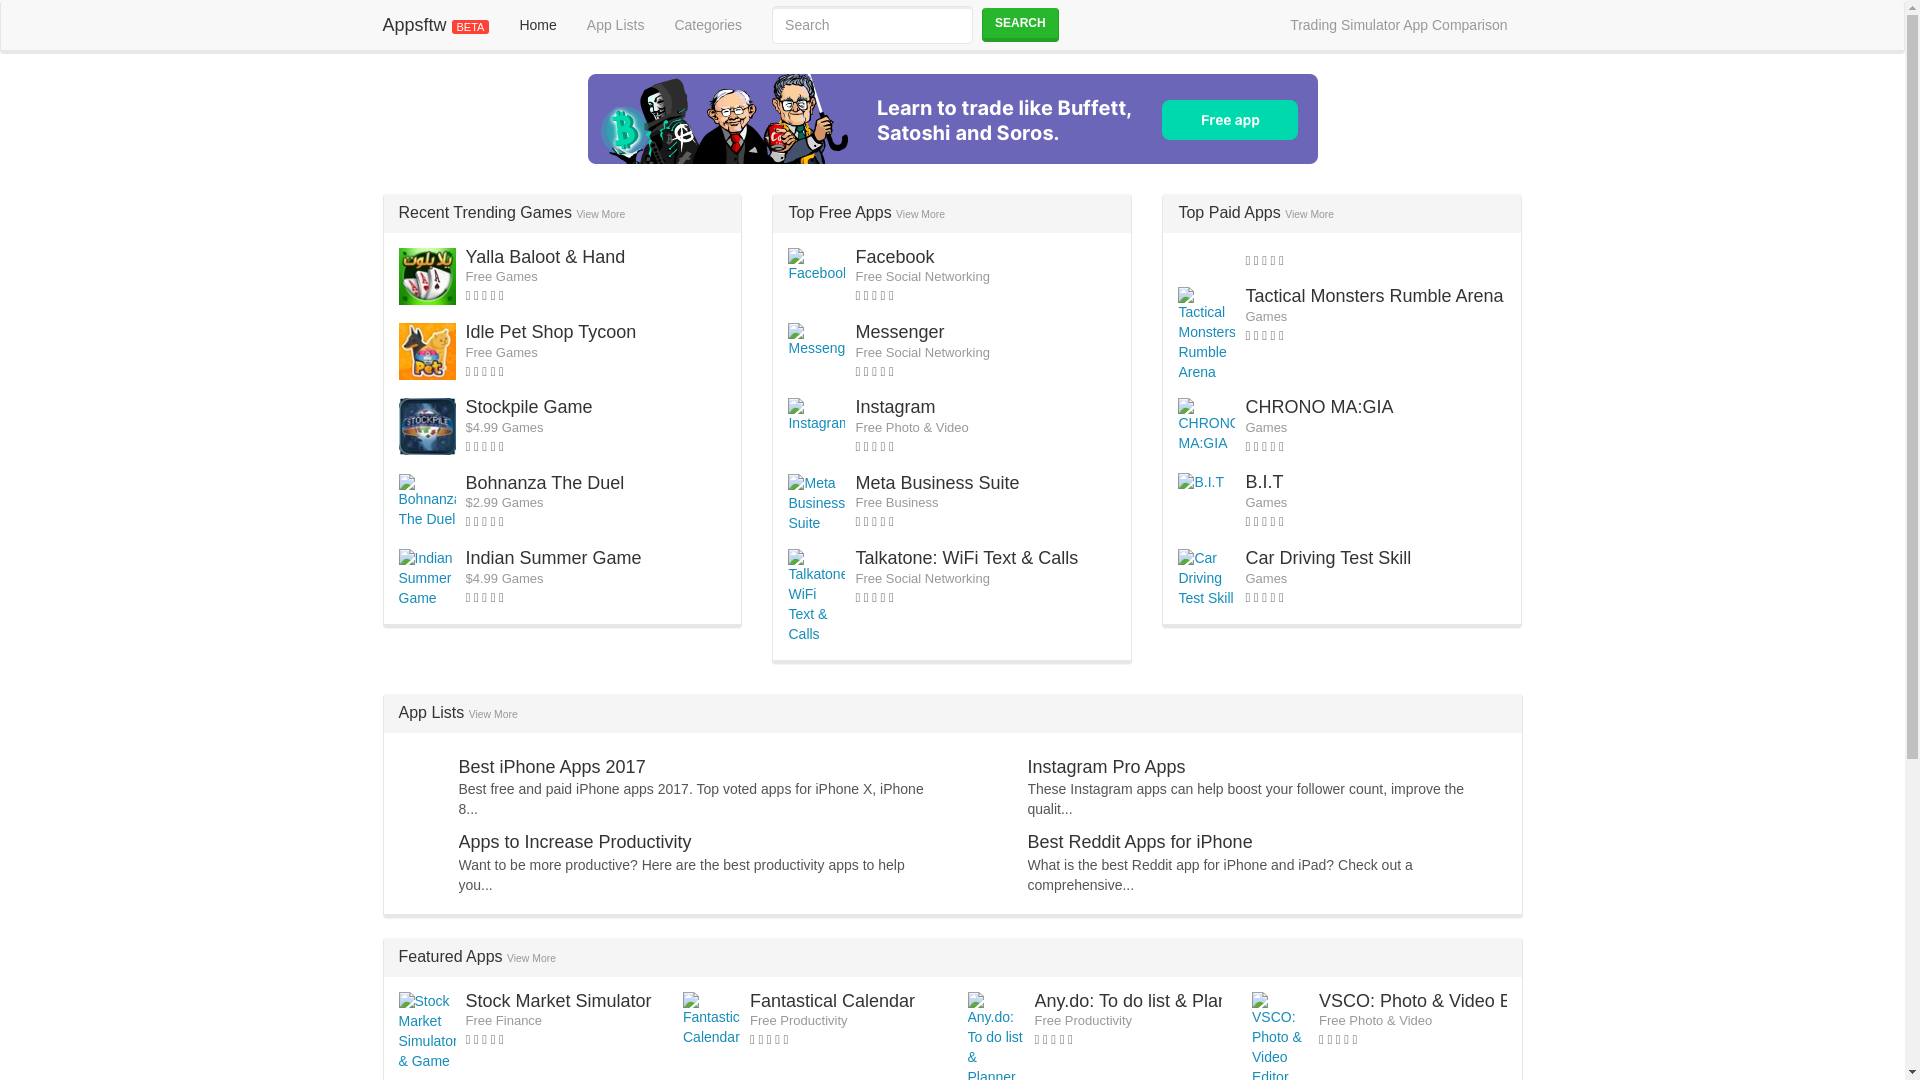  Describe the element at coordinates (894, 406) in the screenshot. I see `Instagram` at that location.